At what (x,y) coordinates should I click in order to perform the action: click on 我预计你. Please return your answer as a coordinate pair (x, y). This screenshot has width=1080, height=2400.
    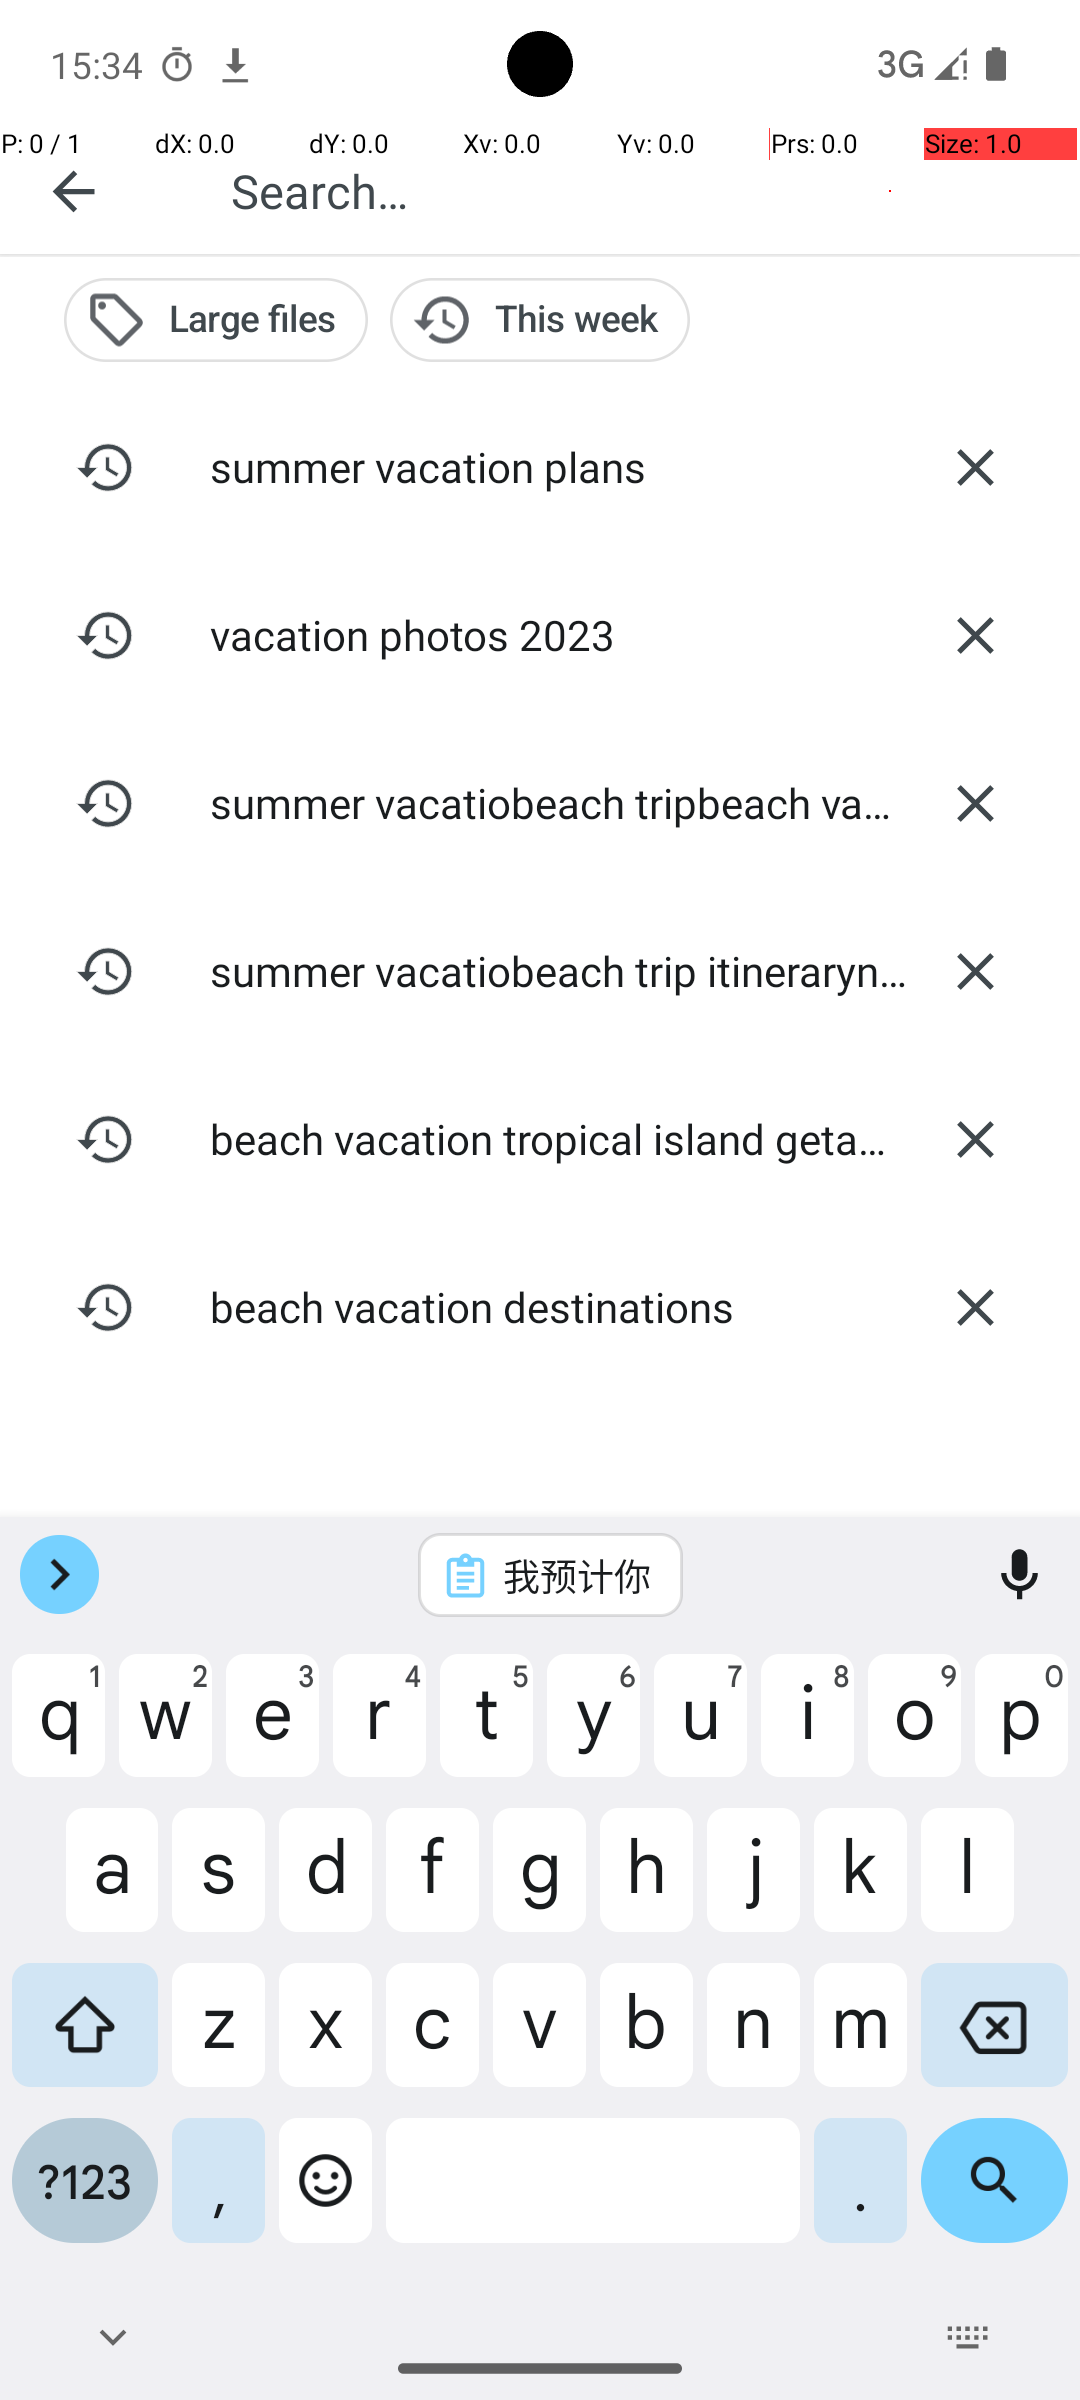
    Looking at the image, I should click on (577, 1575).